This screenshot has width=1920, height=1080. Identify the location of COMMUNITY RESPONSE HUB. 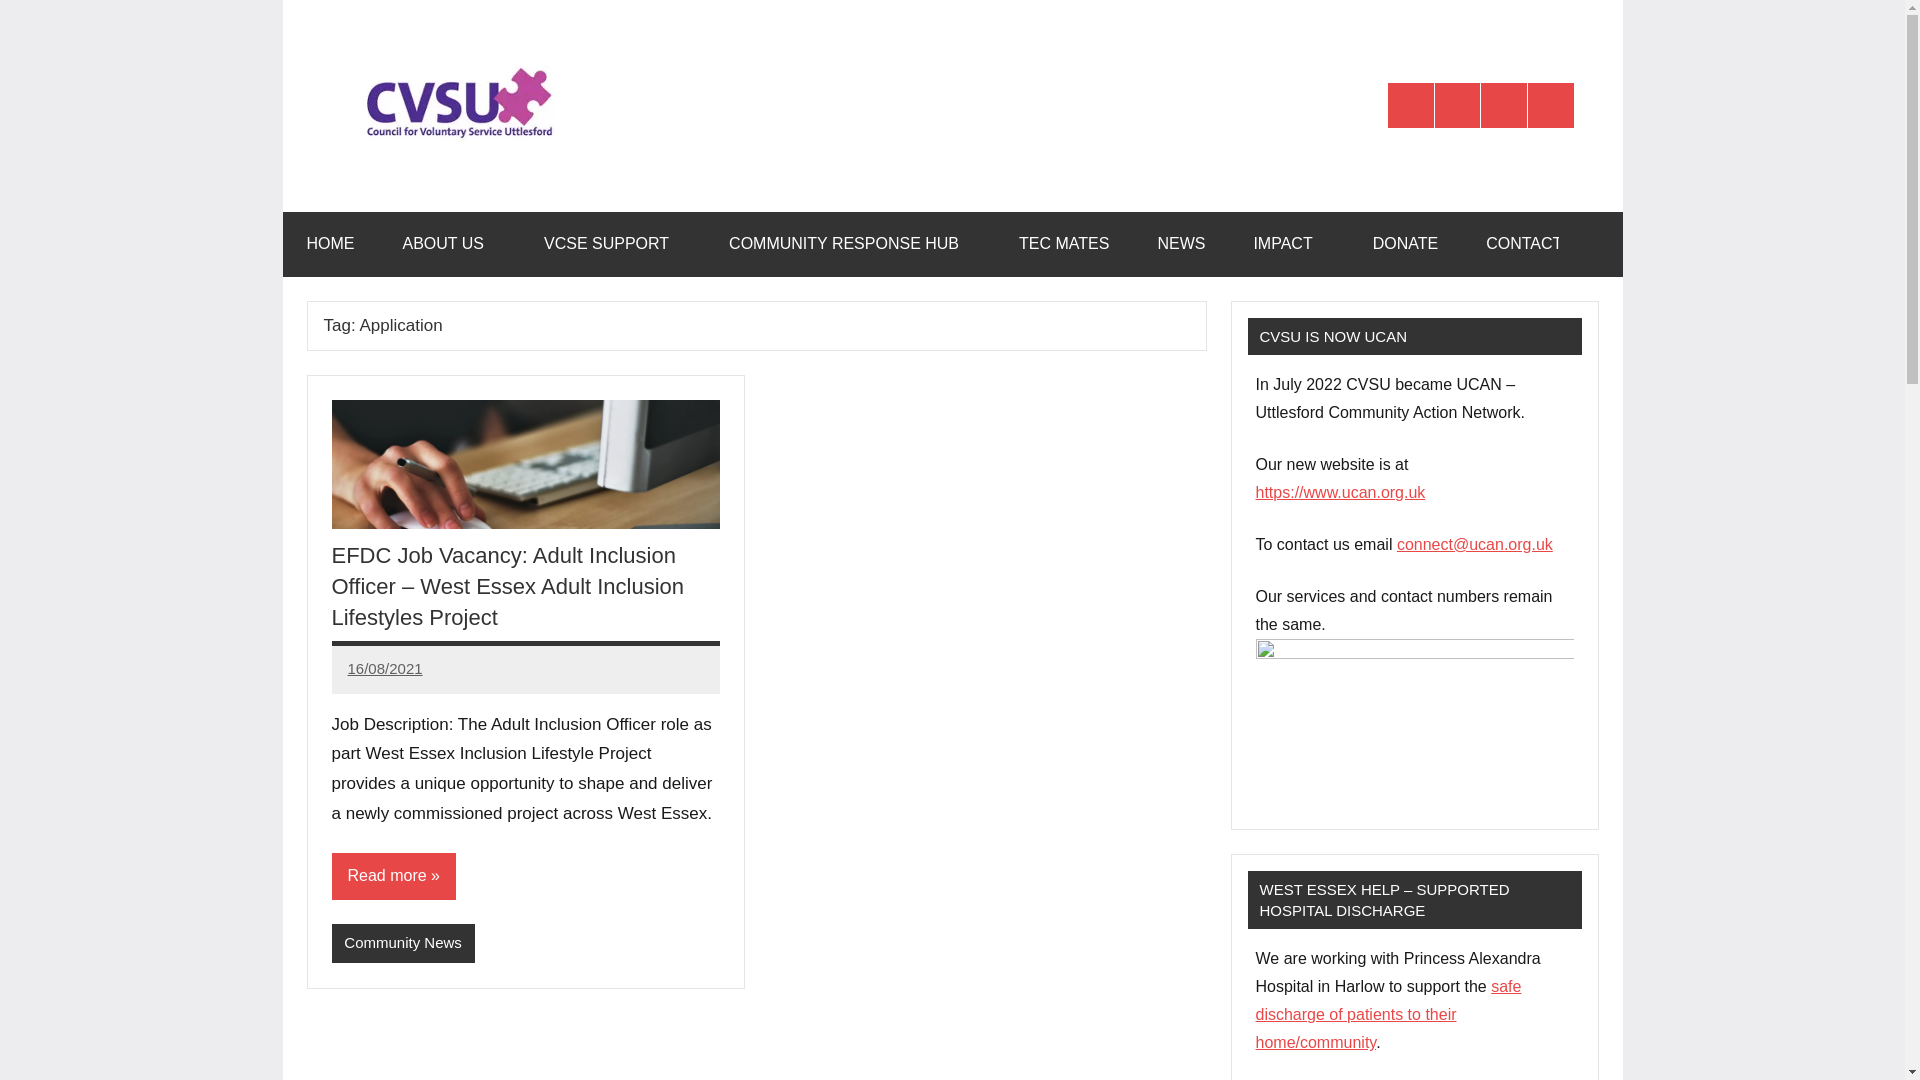
(849, 244).